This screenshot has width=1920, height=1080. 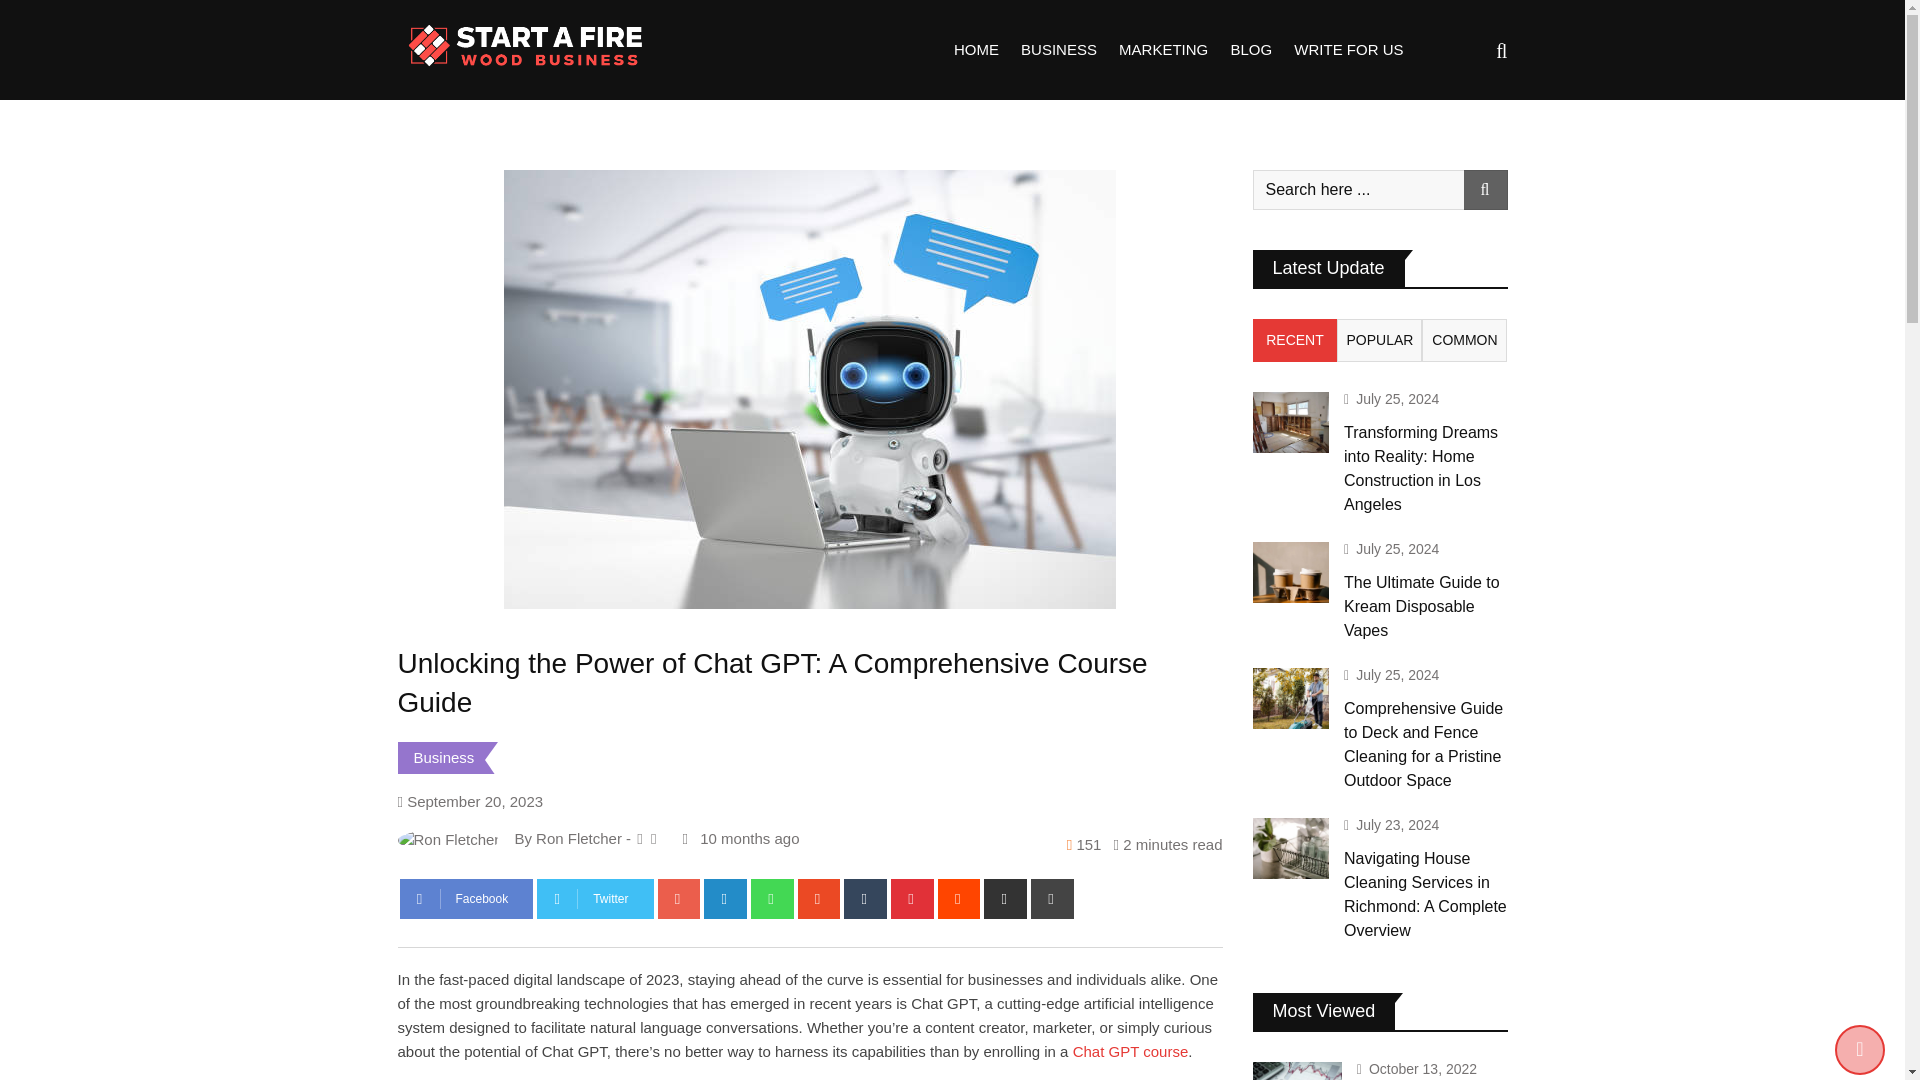 What do you see at coordinates (1052, 899) in the screenshot?
I see `Print` at bounding box center [1052, 899].